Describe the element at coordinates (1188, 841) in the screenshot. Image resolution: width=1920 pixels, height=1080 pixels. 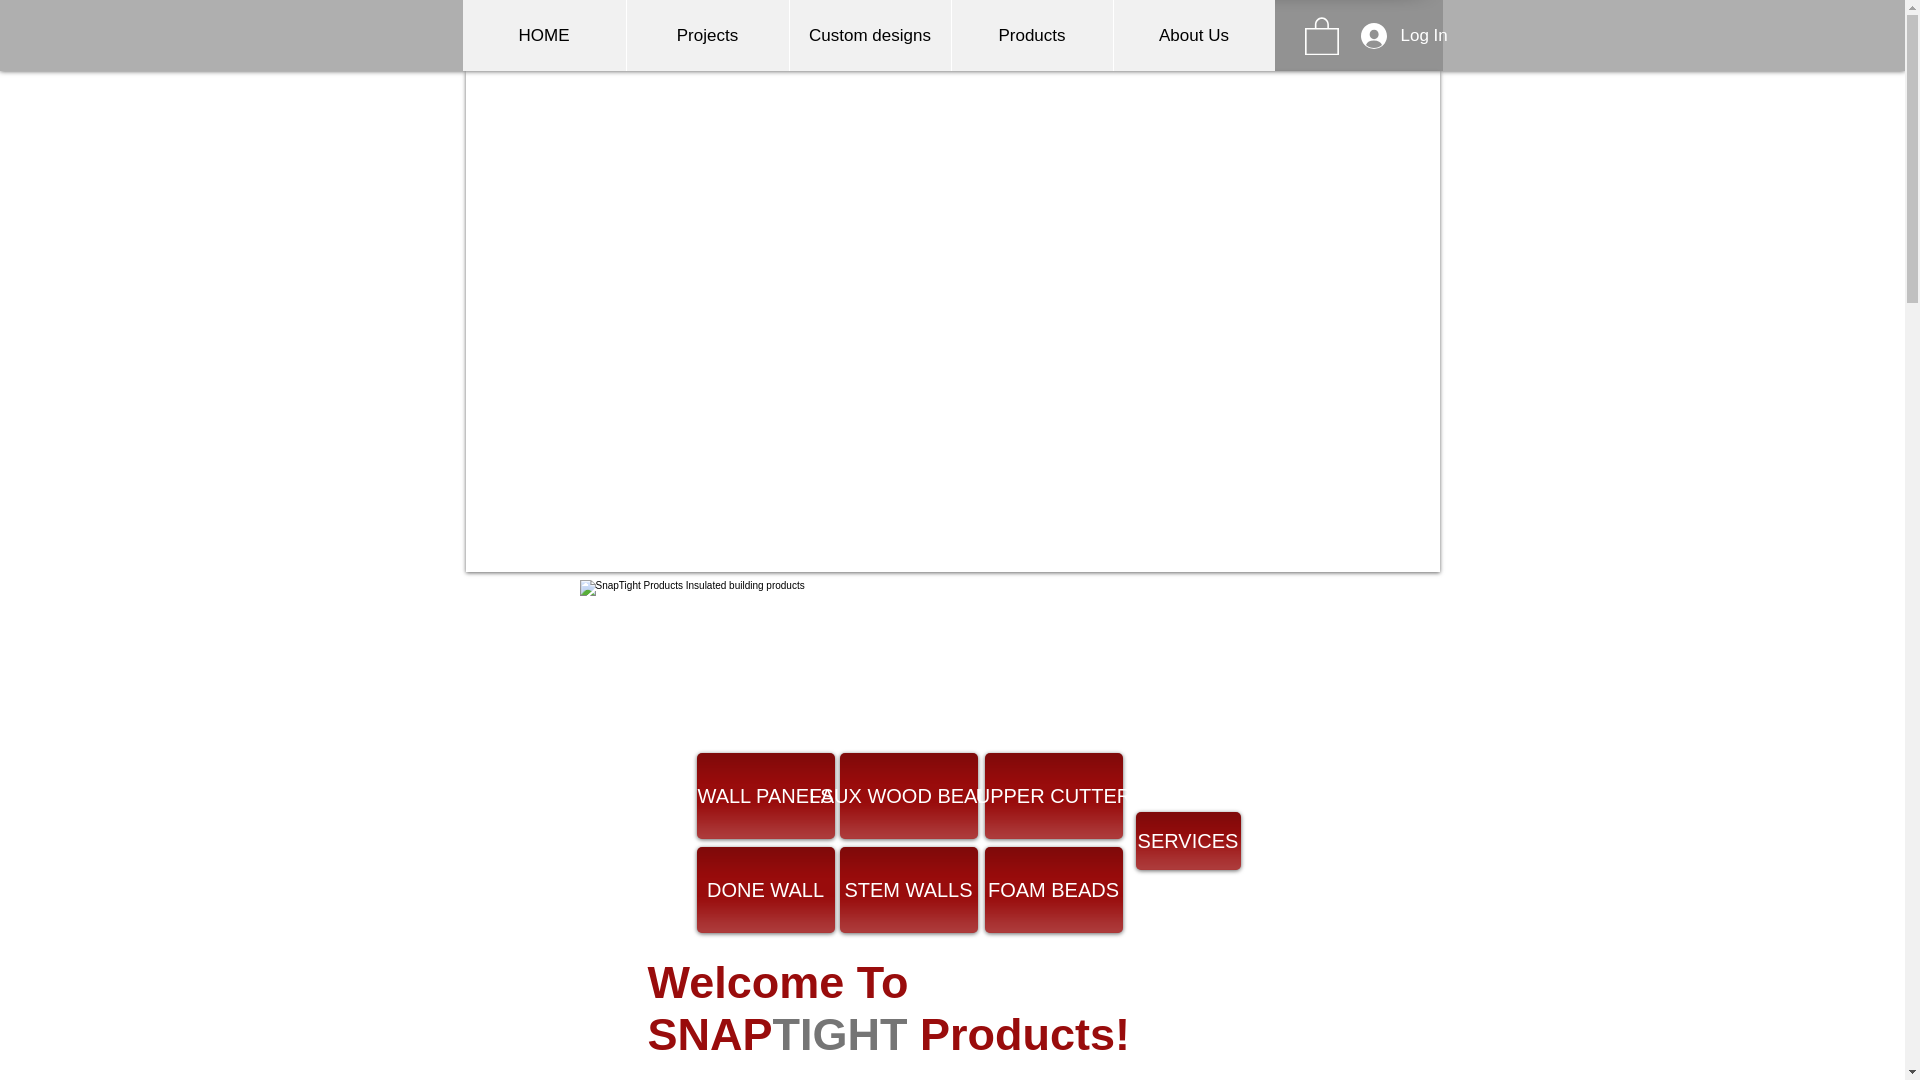
I see `SERVICES` at that location.